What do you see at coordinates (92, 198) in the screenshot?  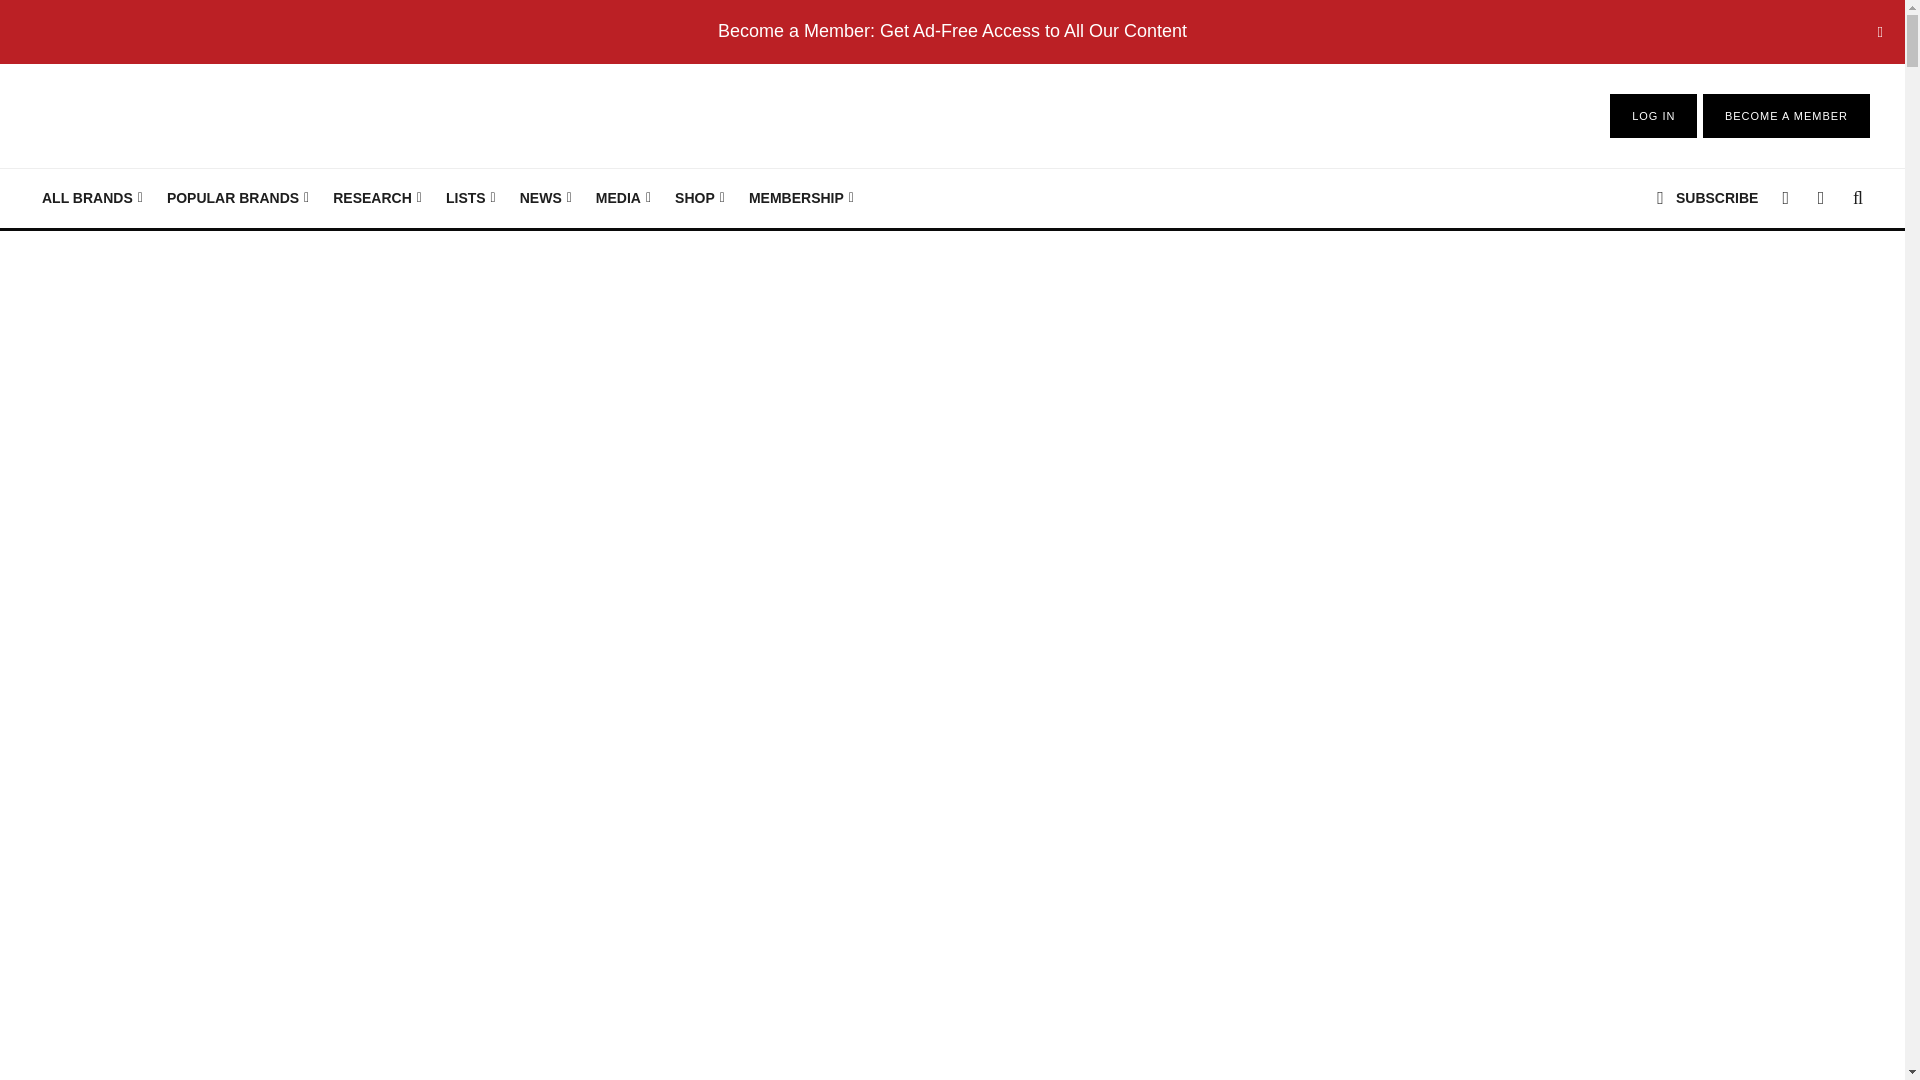 I see `ALL BRANDS` at bounding box center [92, 198].